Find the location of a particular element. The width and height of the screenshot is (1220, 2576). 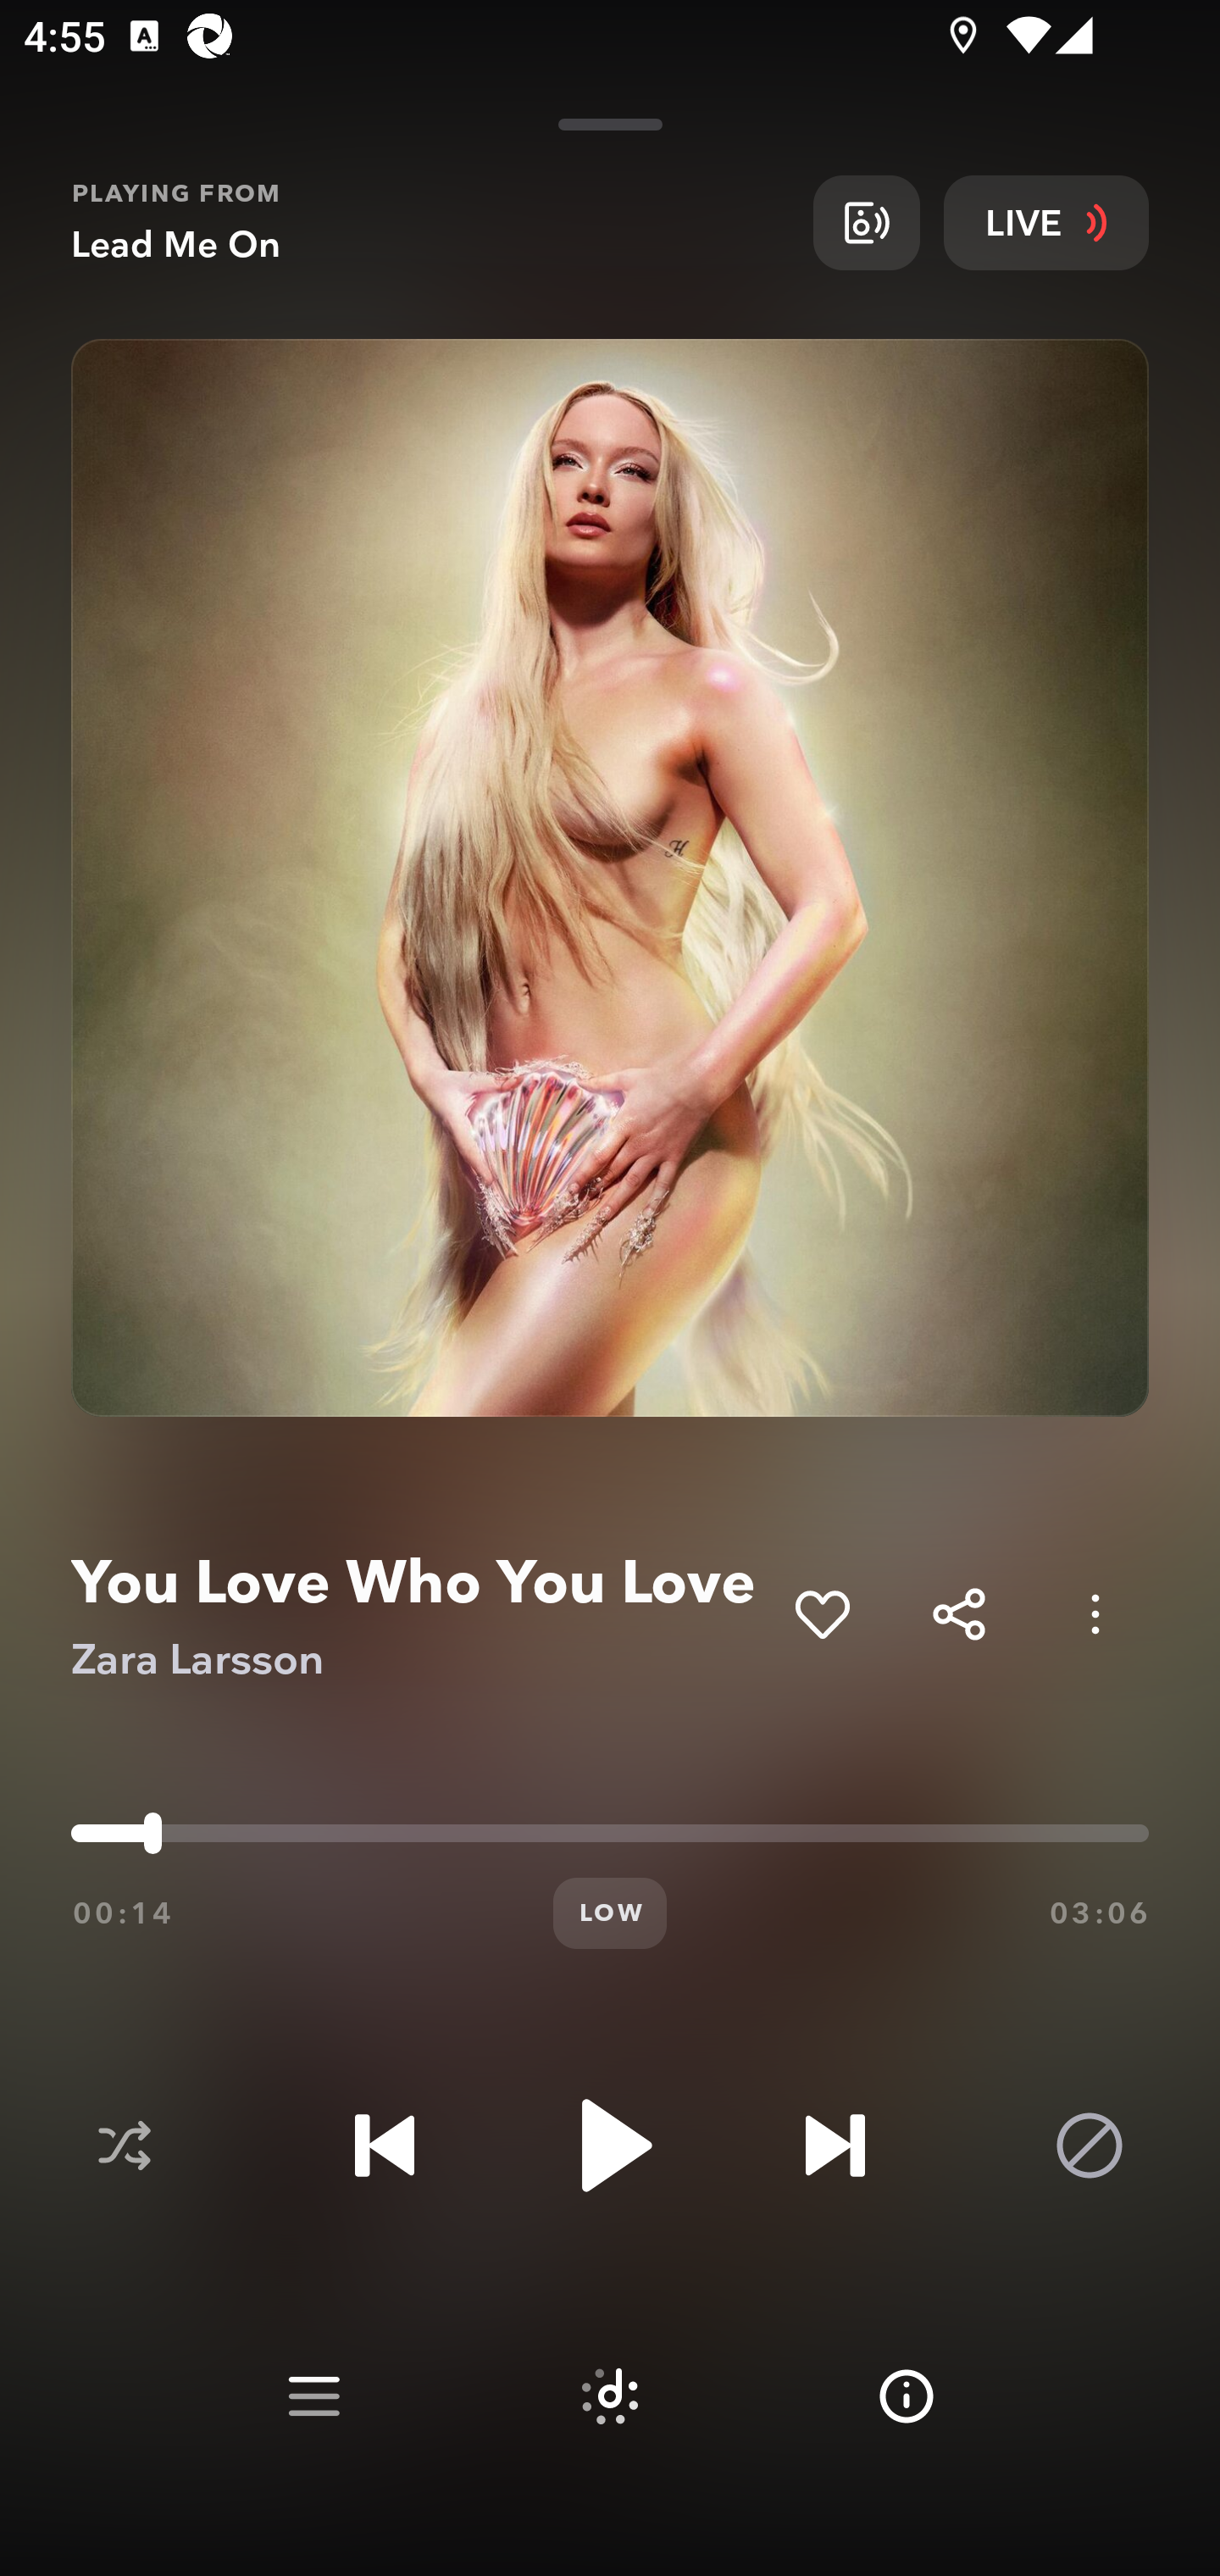

Broadcast is located at coordinates (866, 222).